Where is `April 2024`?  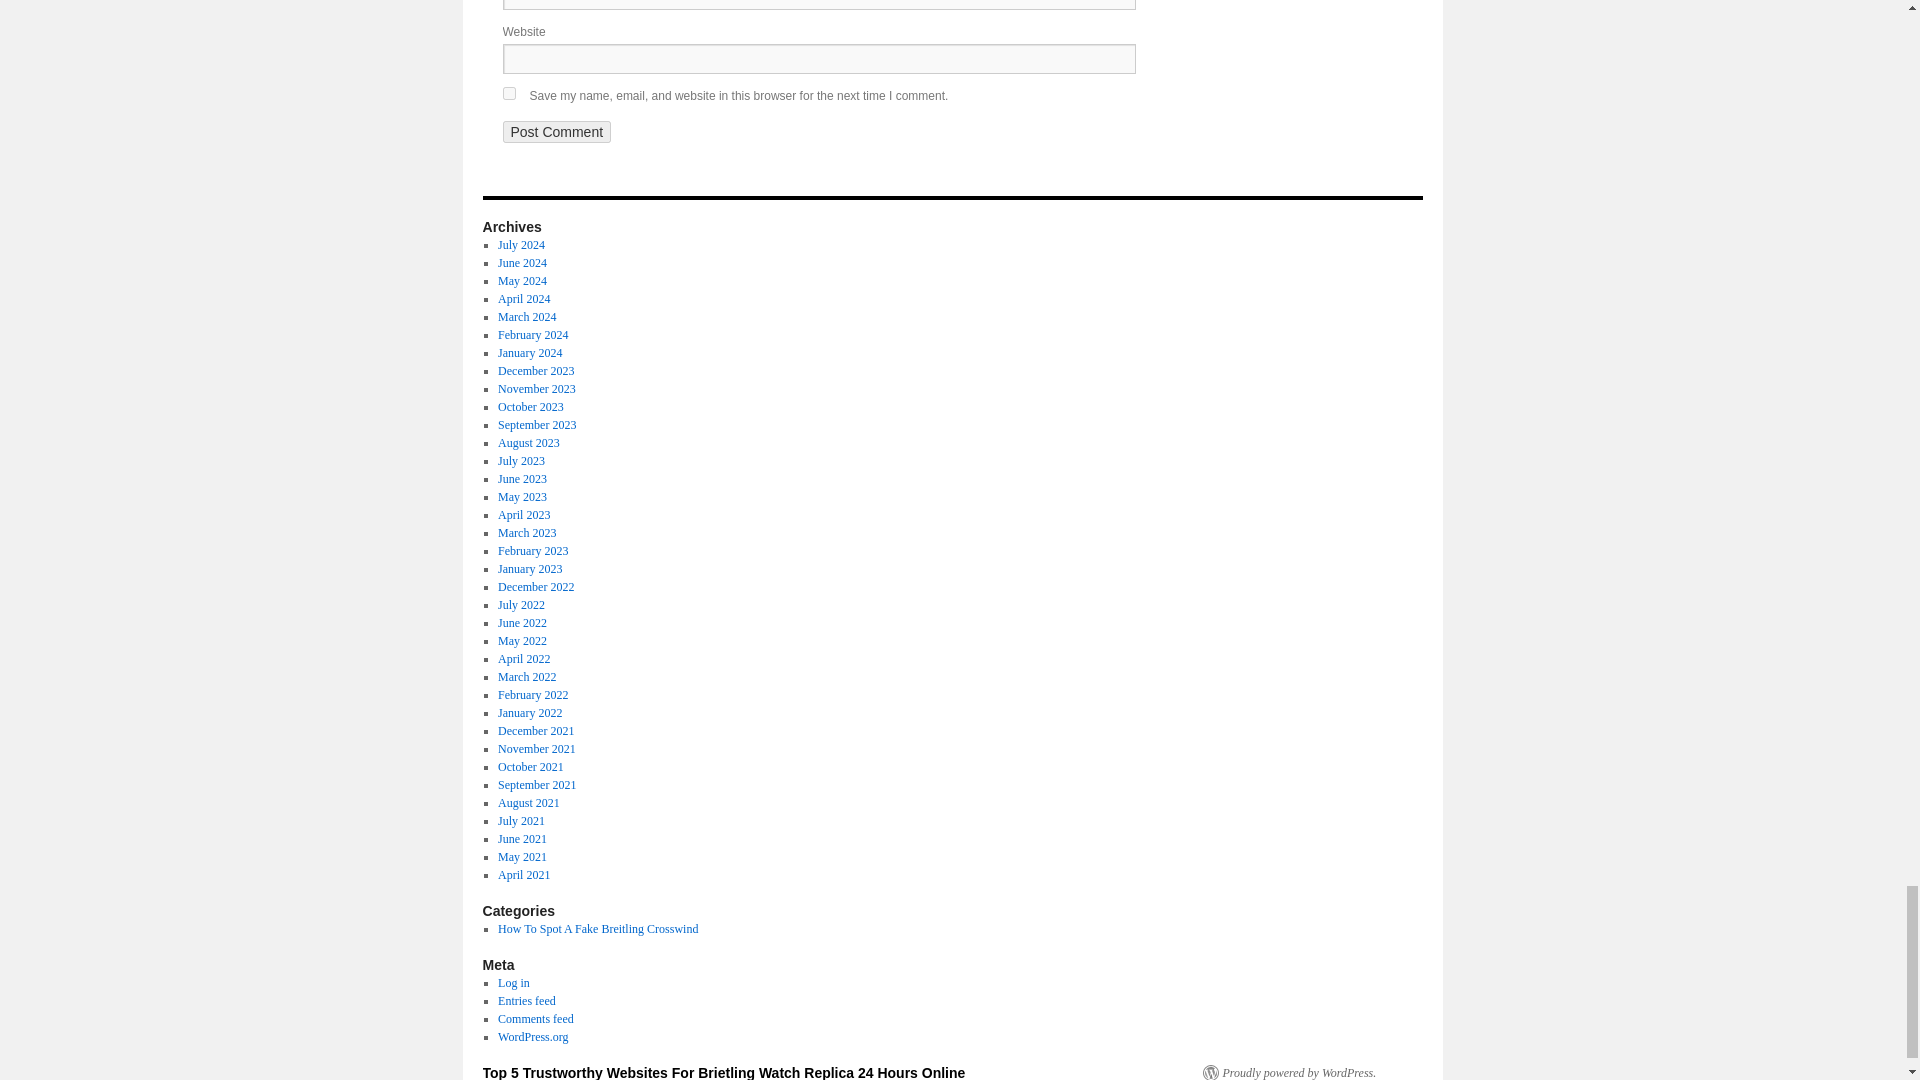 April 2024 is located at coordinates (523, 298).